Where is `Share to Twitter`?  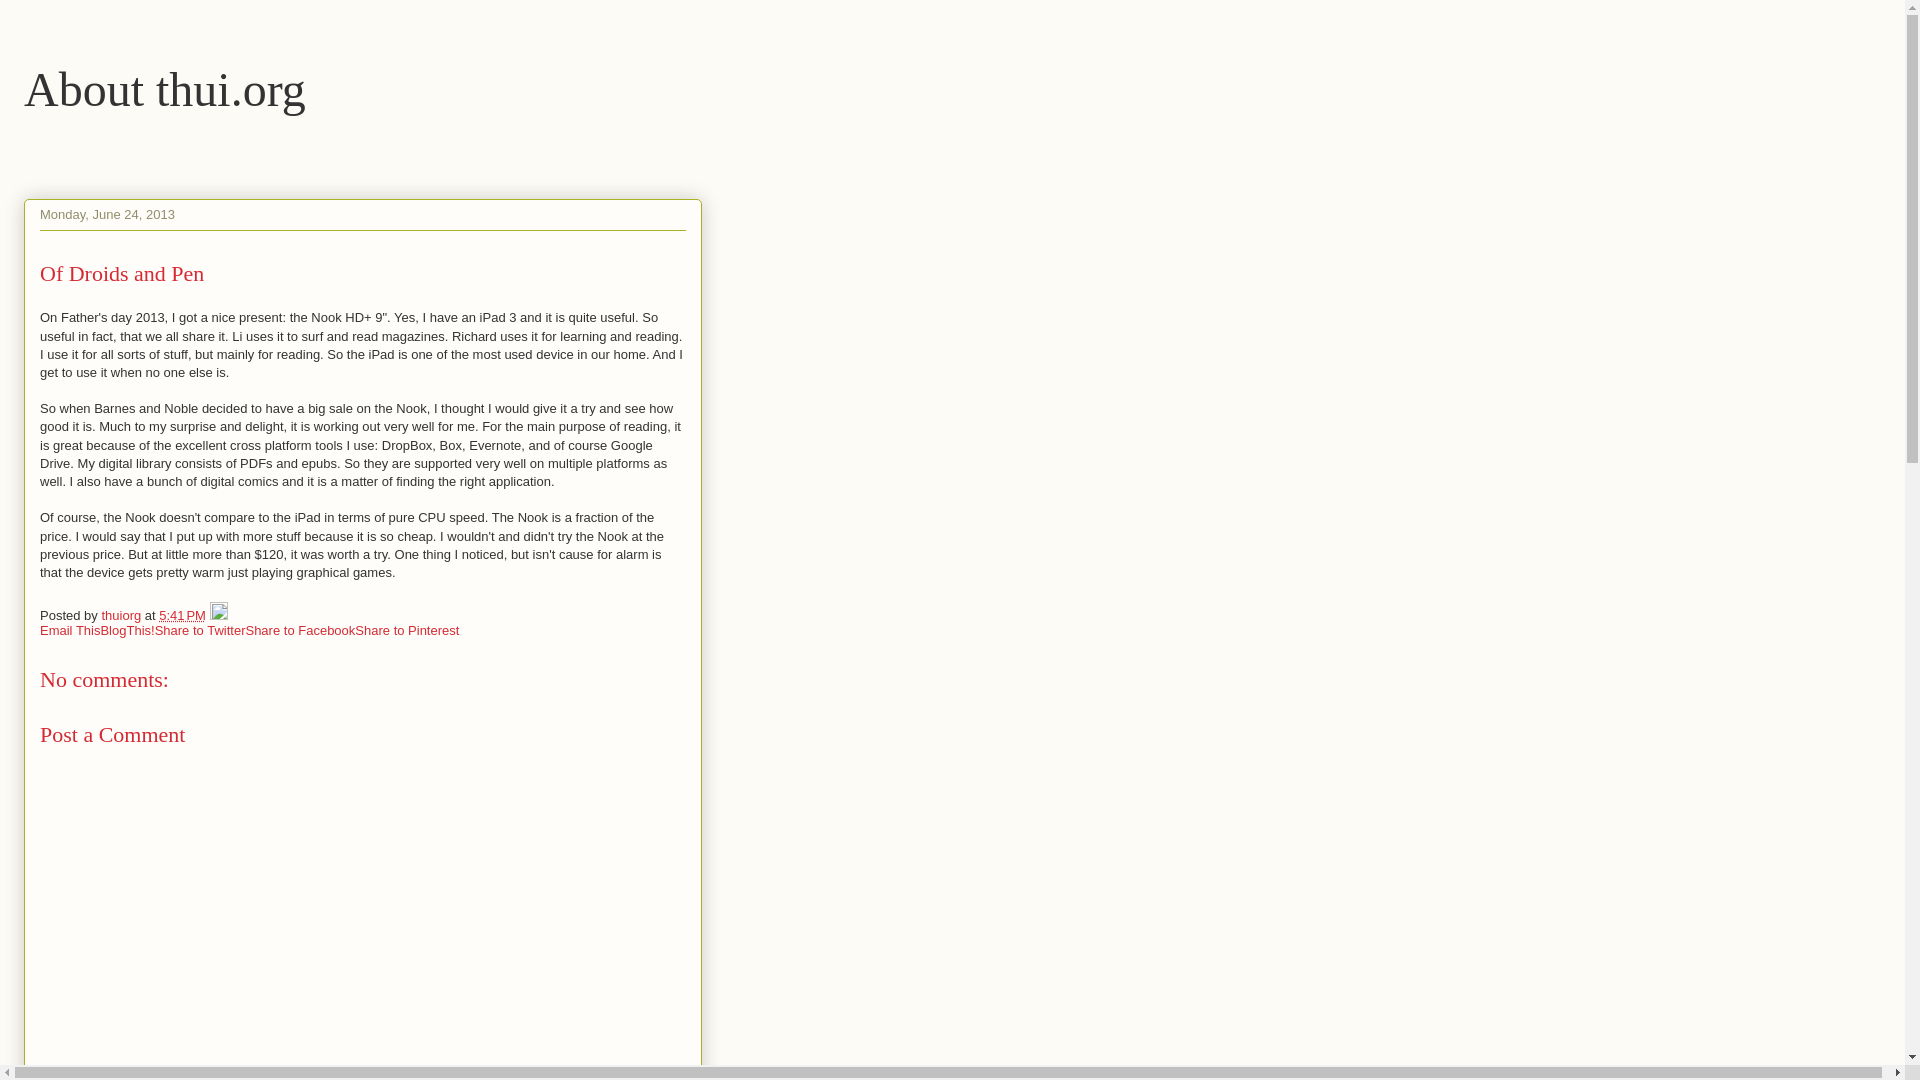
Share to Twitter is located at coordinates (200, 630).